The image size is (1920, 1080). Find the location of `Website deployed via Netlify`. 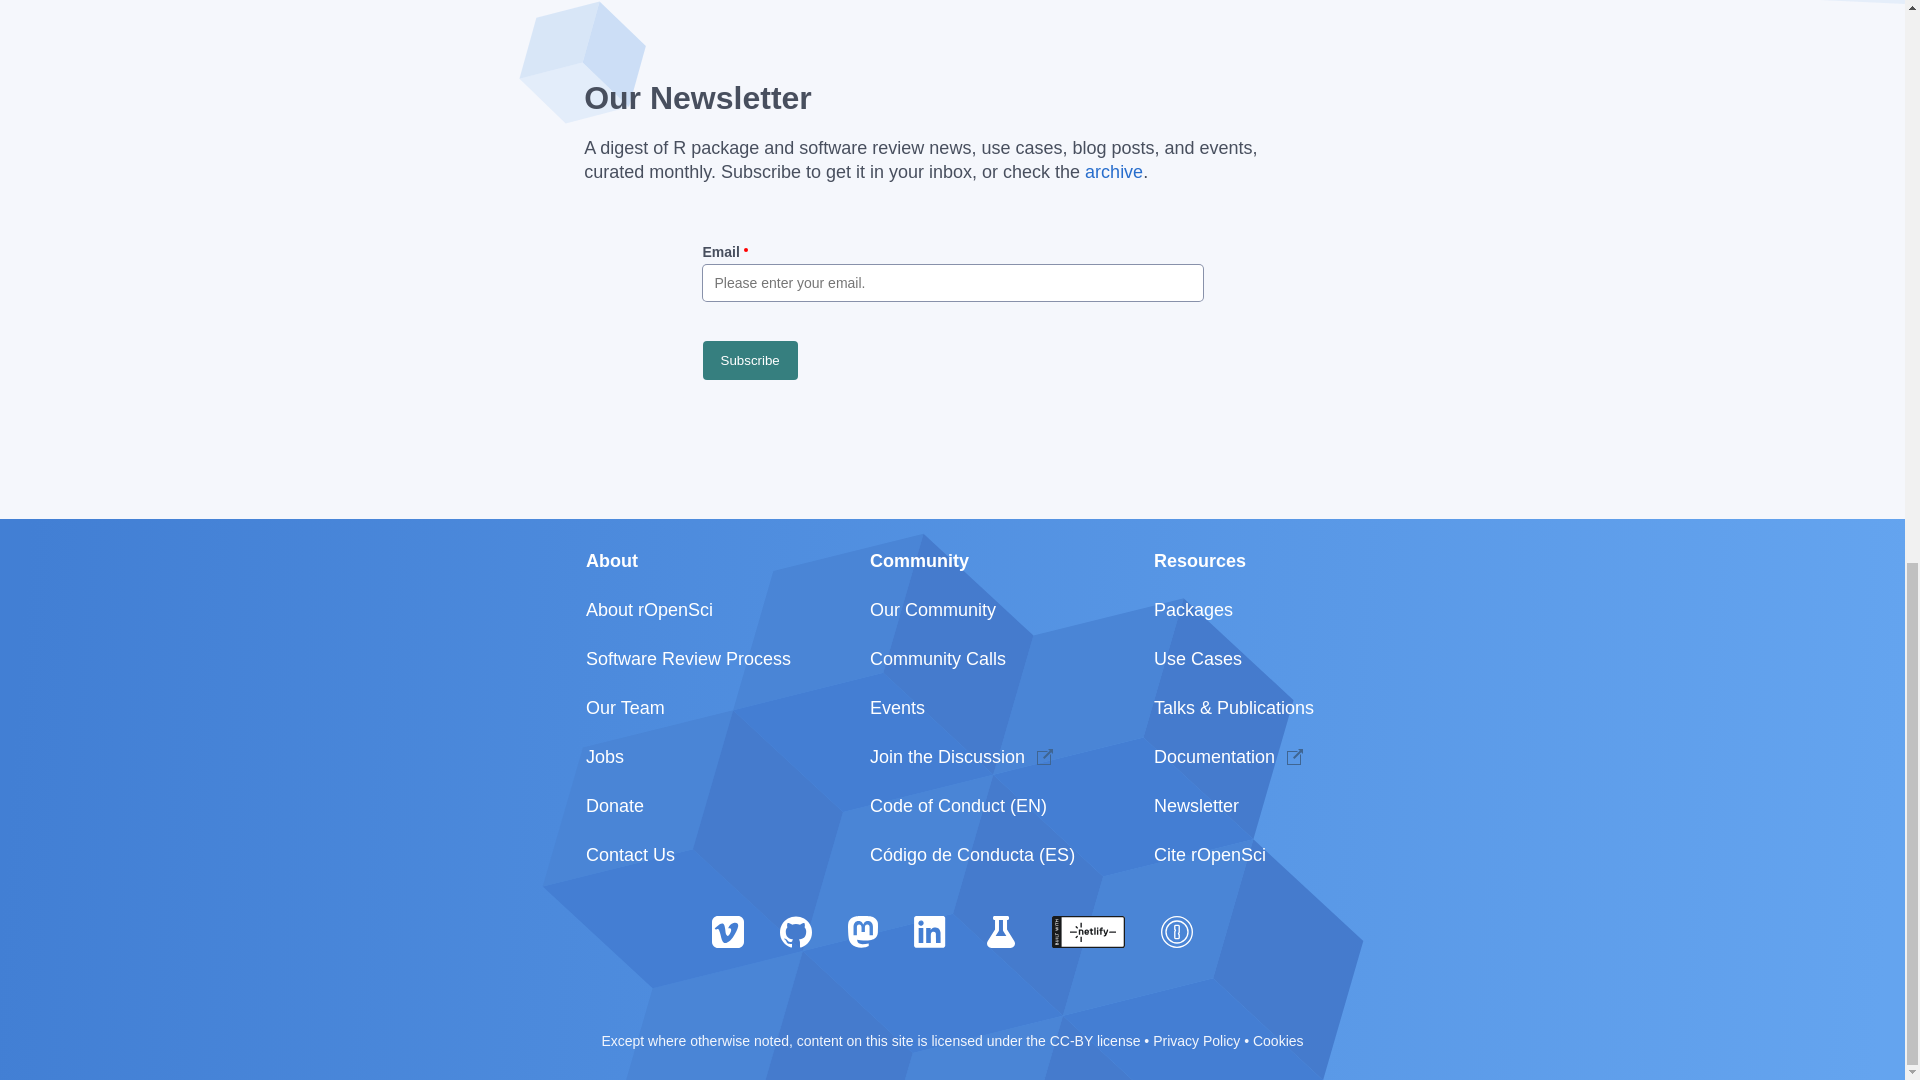

Website deployed via Netlify is located at coordinates (1088, 930).